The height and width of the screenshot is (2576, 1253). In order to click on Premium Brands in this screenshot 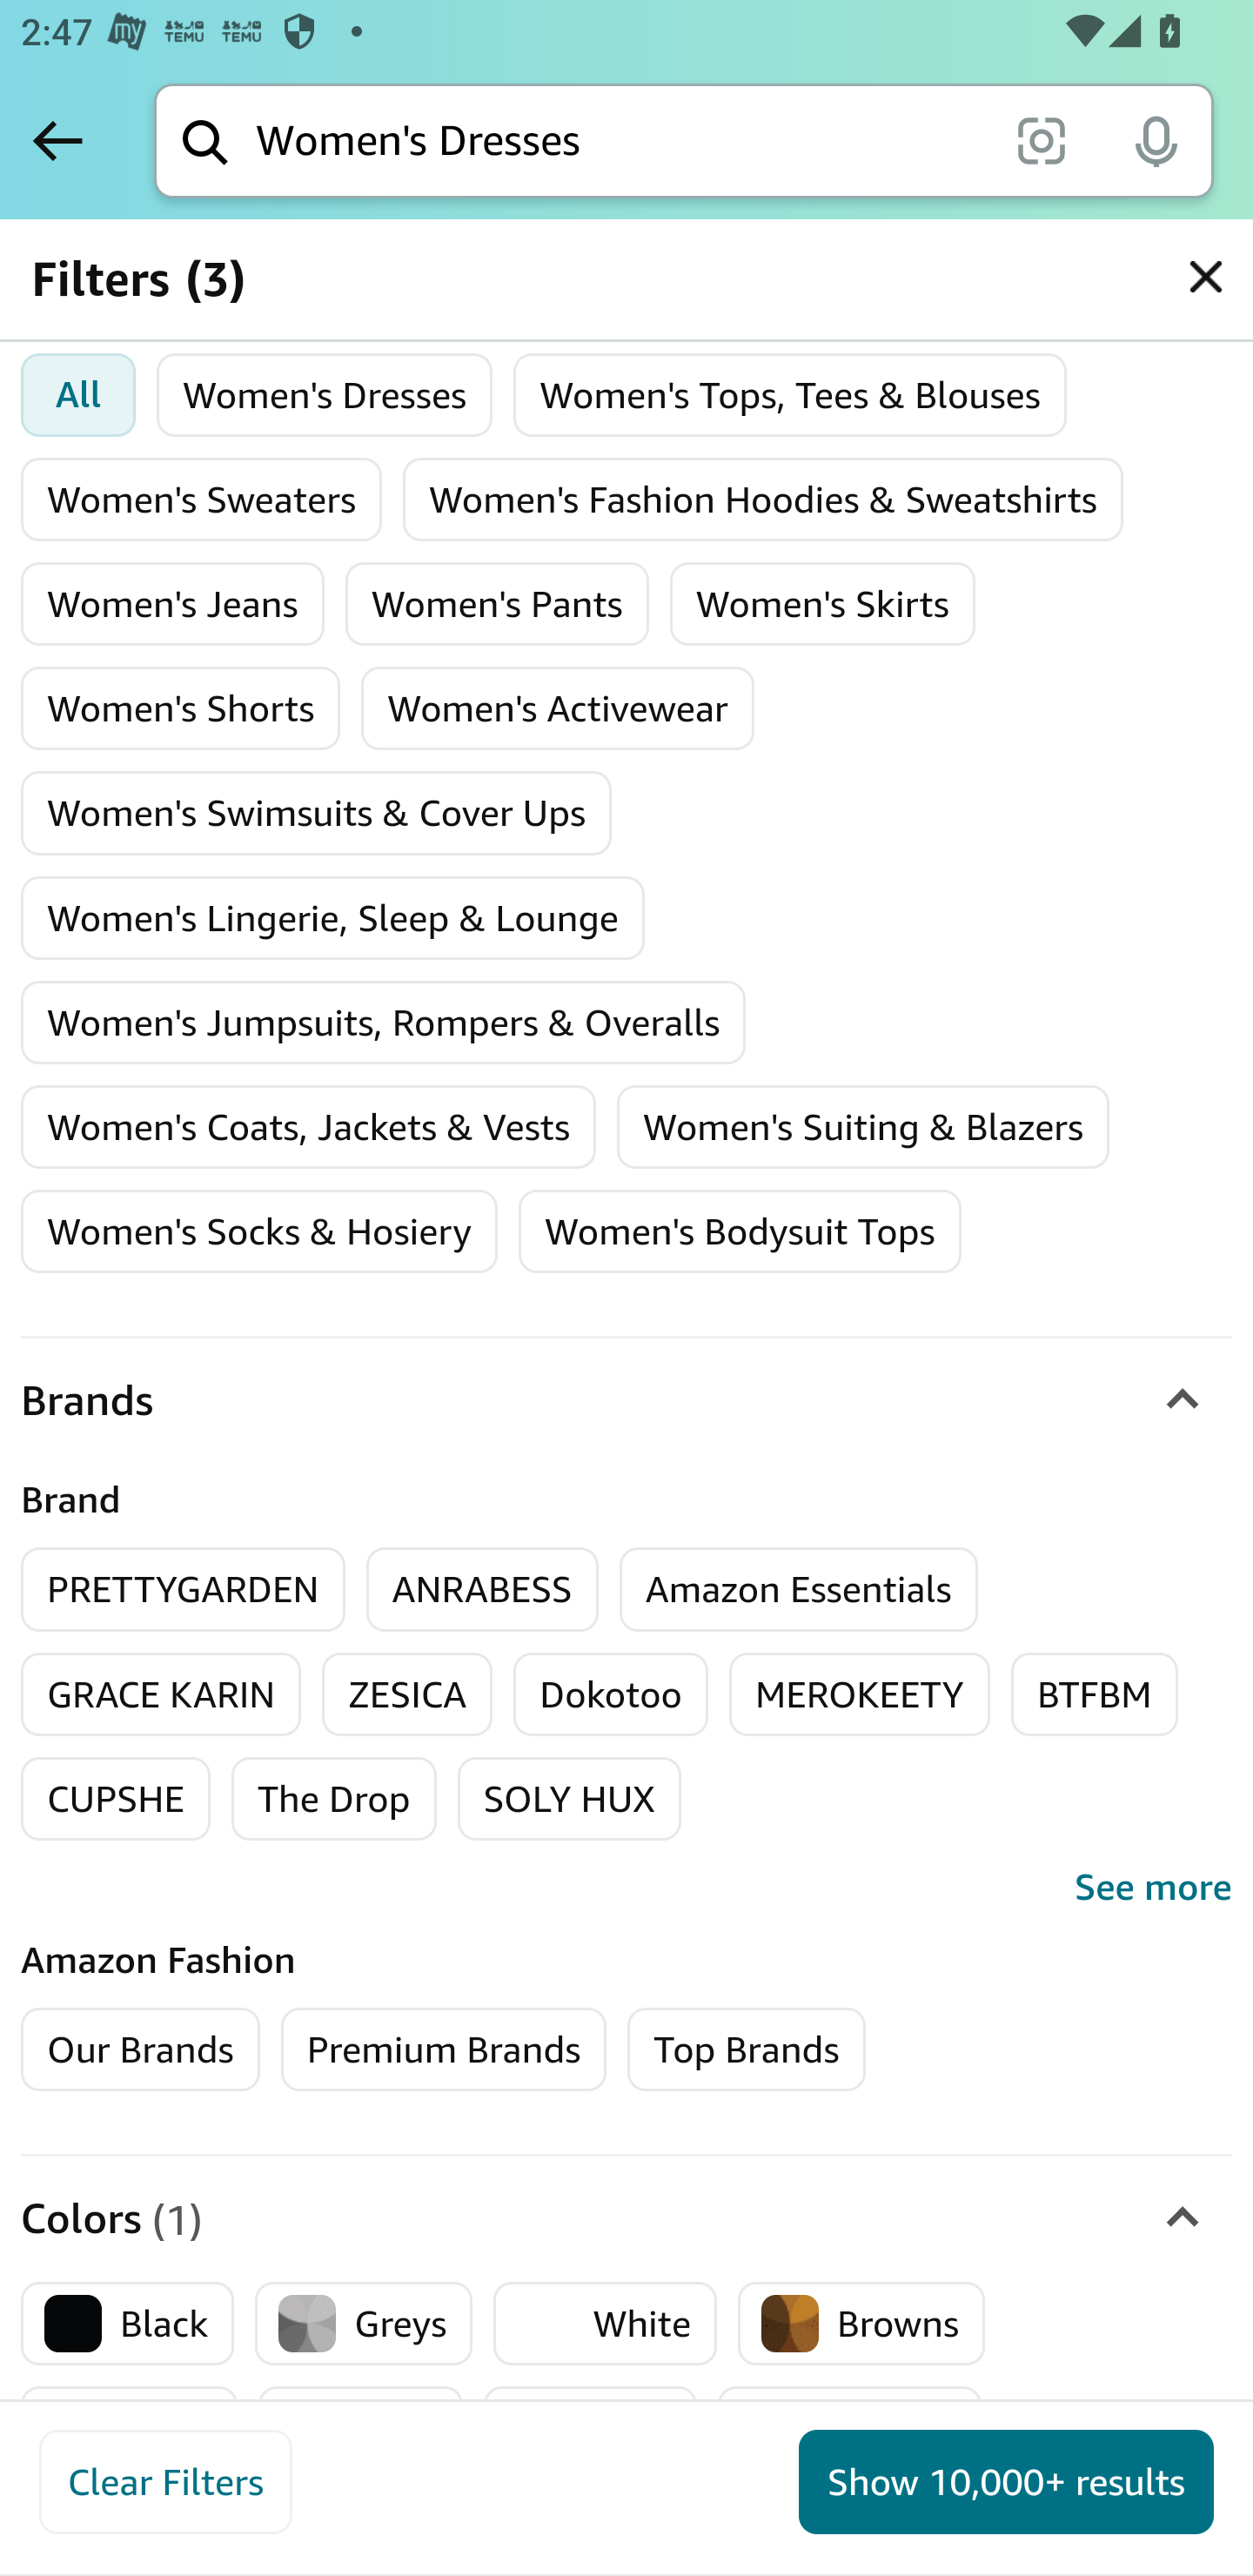, I will do `click(444, 2049)`.